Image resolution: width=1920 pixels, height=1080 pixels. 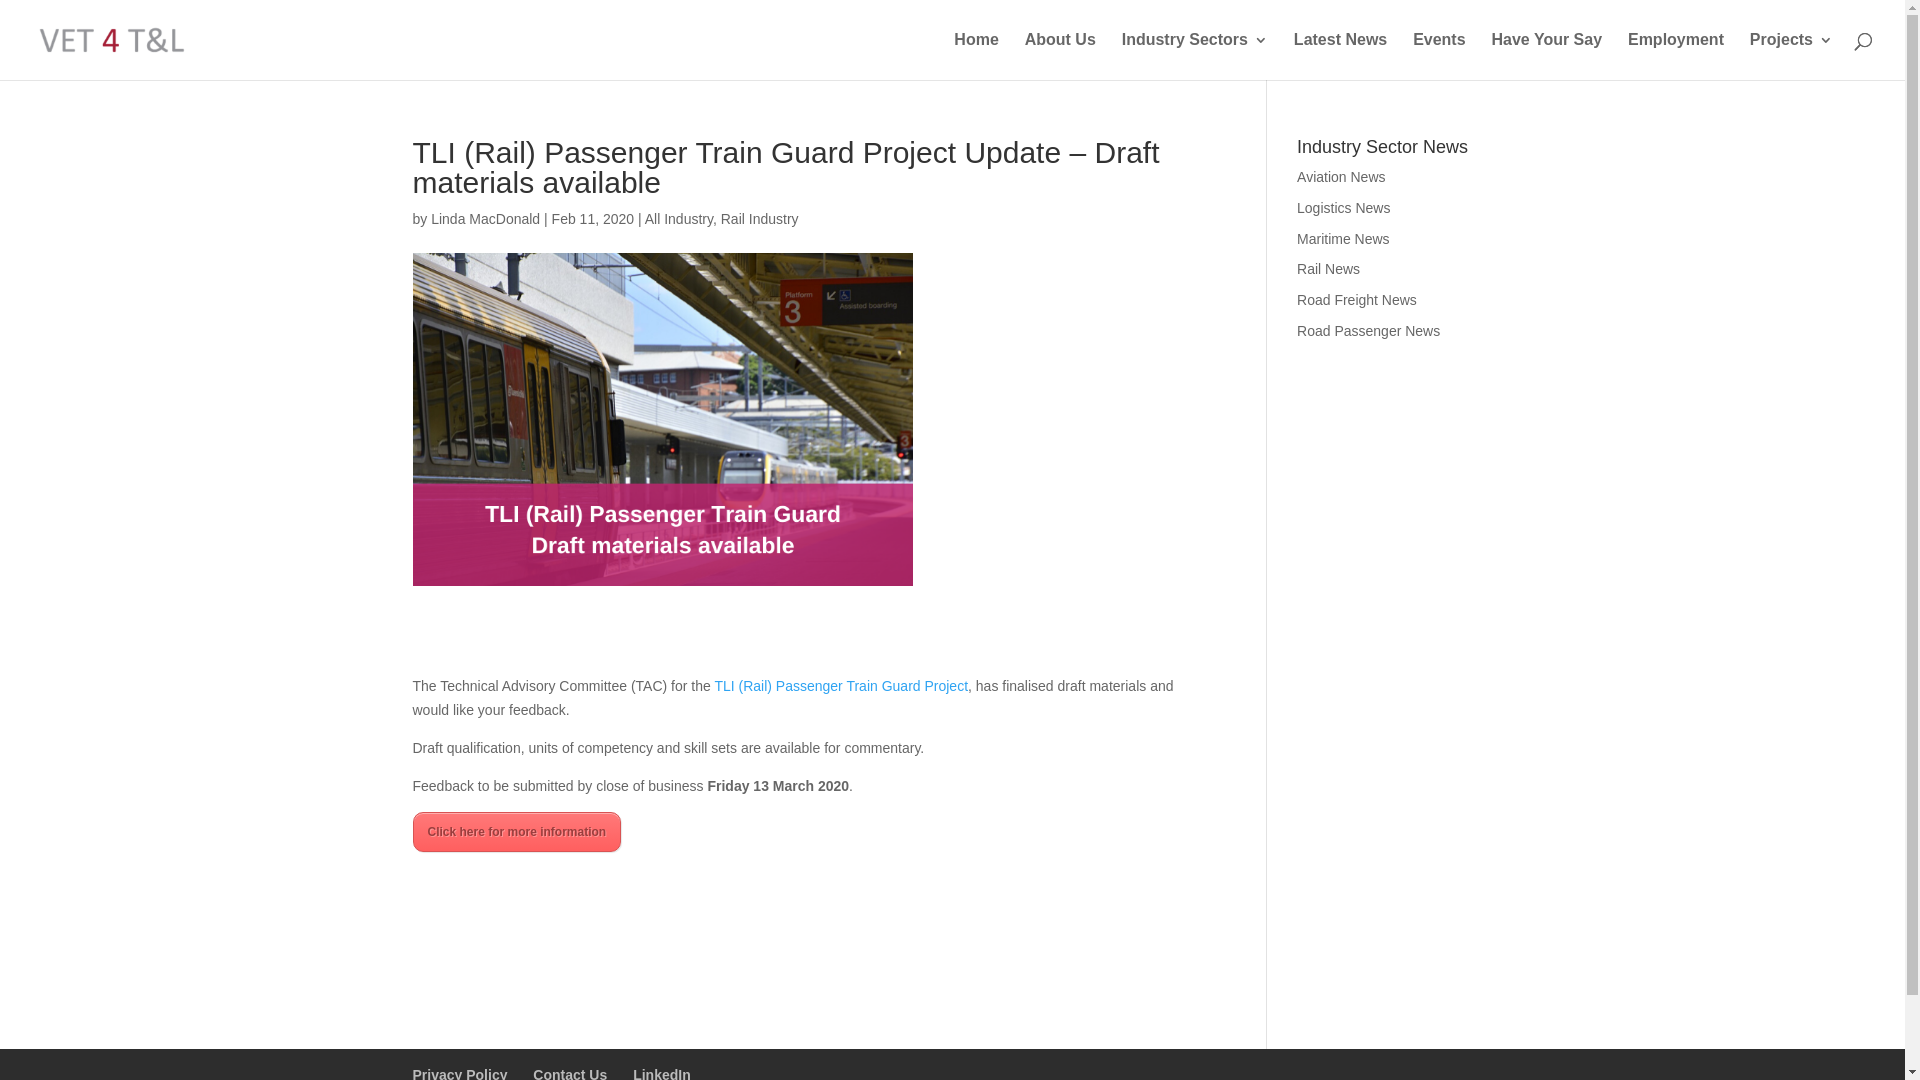 I want to click on All Industry, so click(x=679, y=219).